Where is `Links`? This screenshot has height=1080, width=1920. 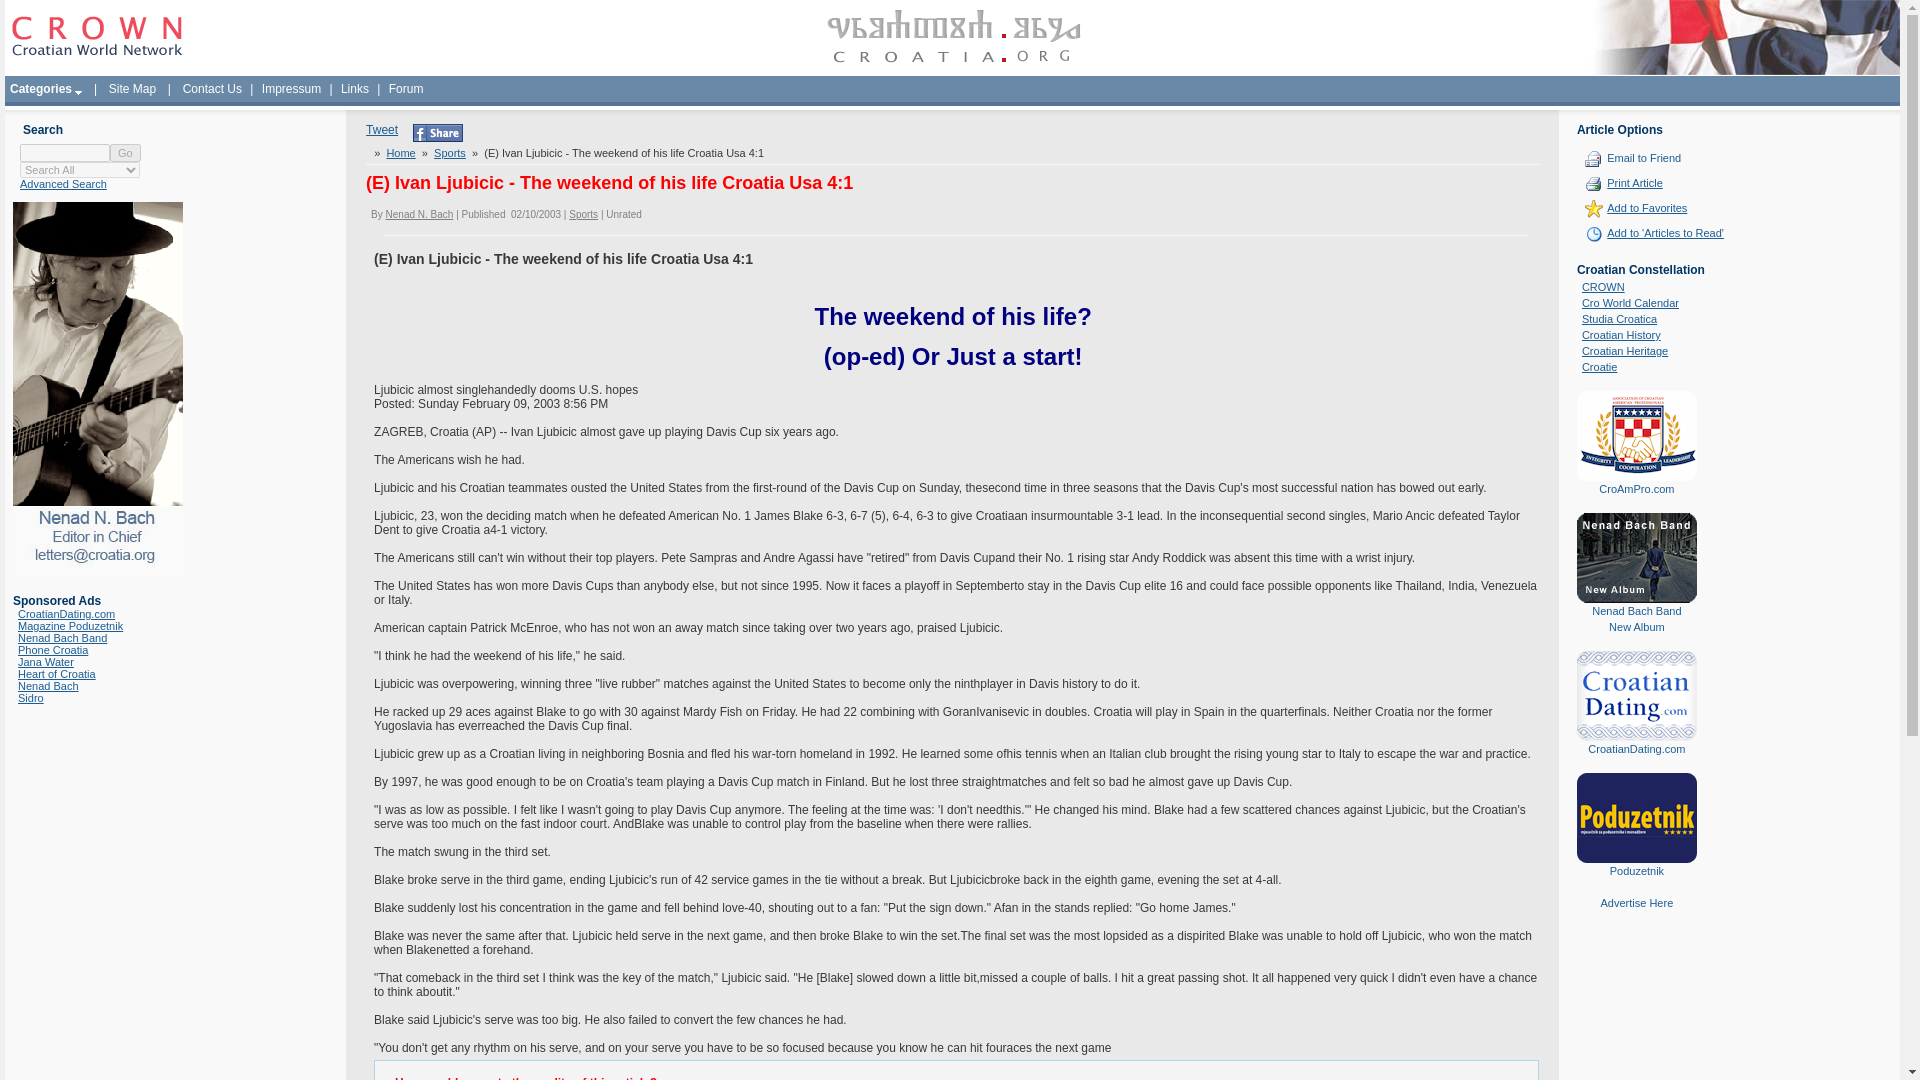
Links is located at coordinates (355, 88).